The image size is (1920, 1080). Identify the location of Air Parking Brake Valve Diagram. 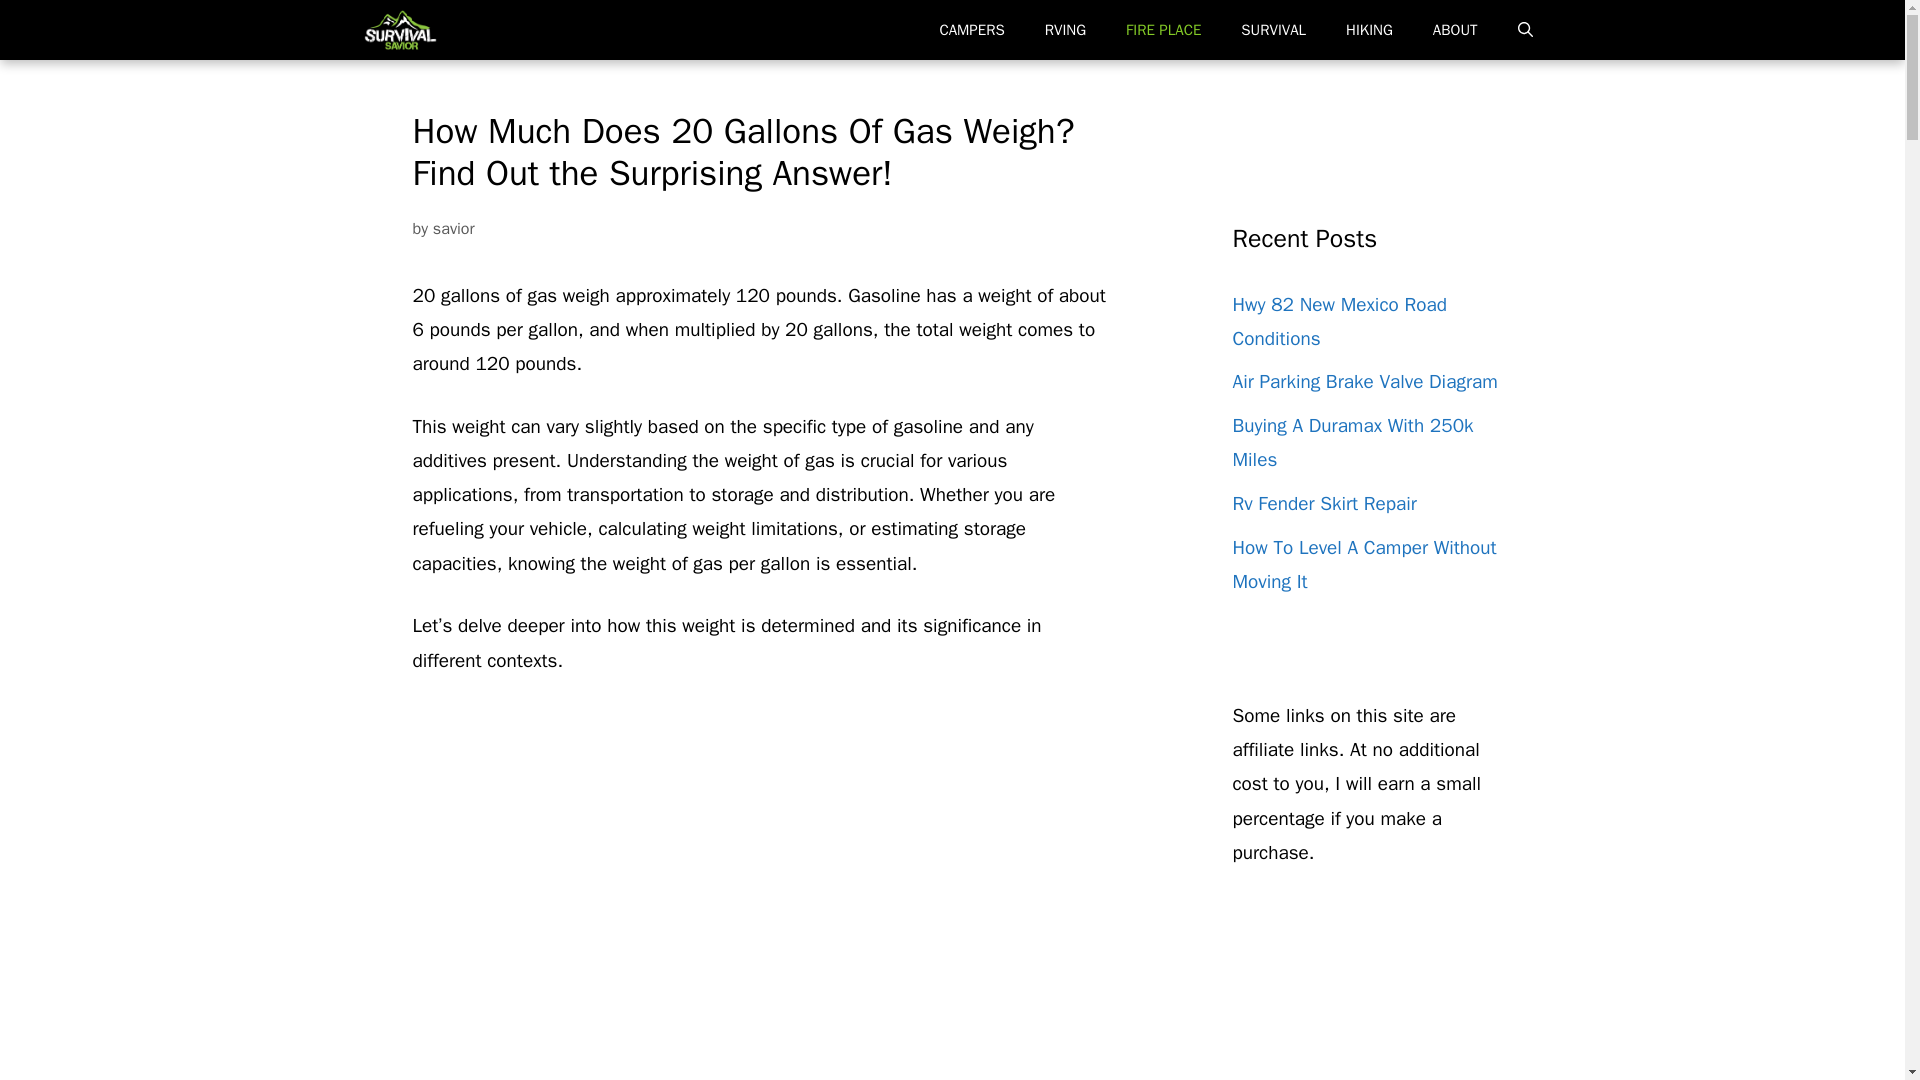
(1364, 382).